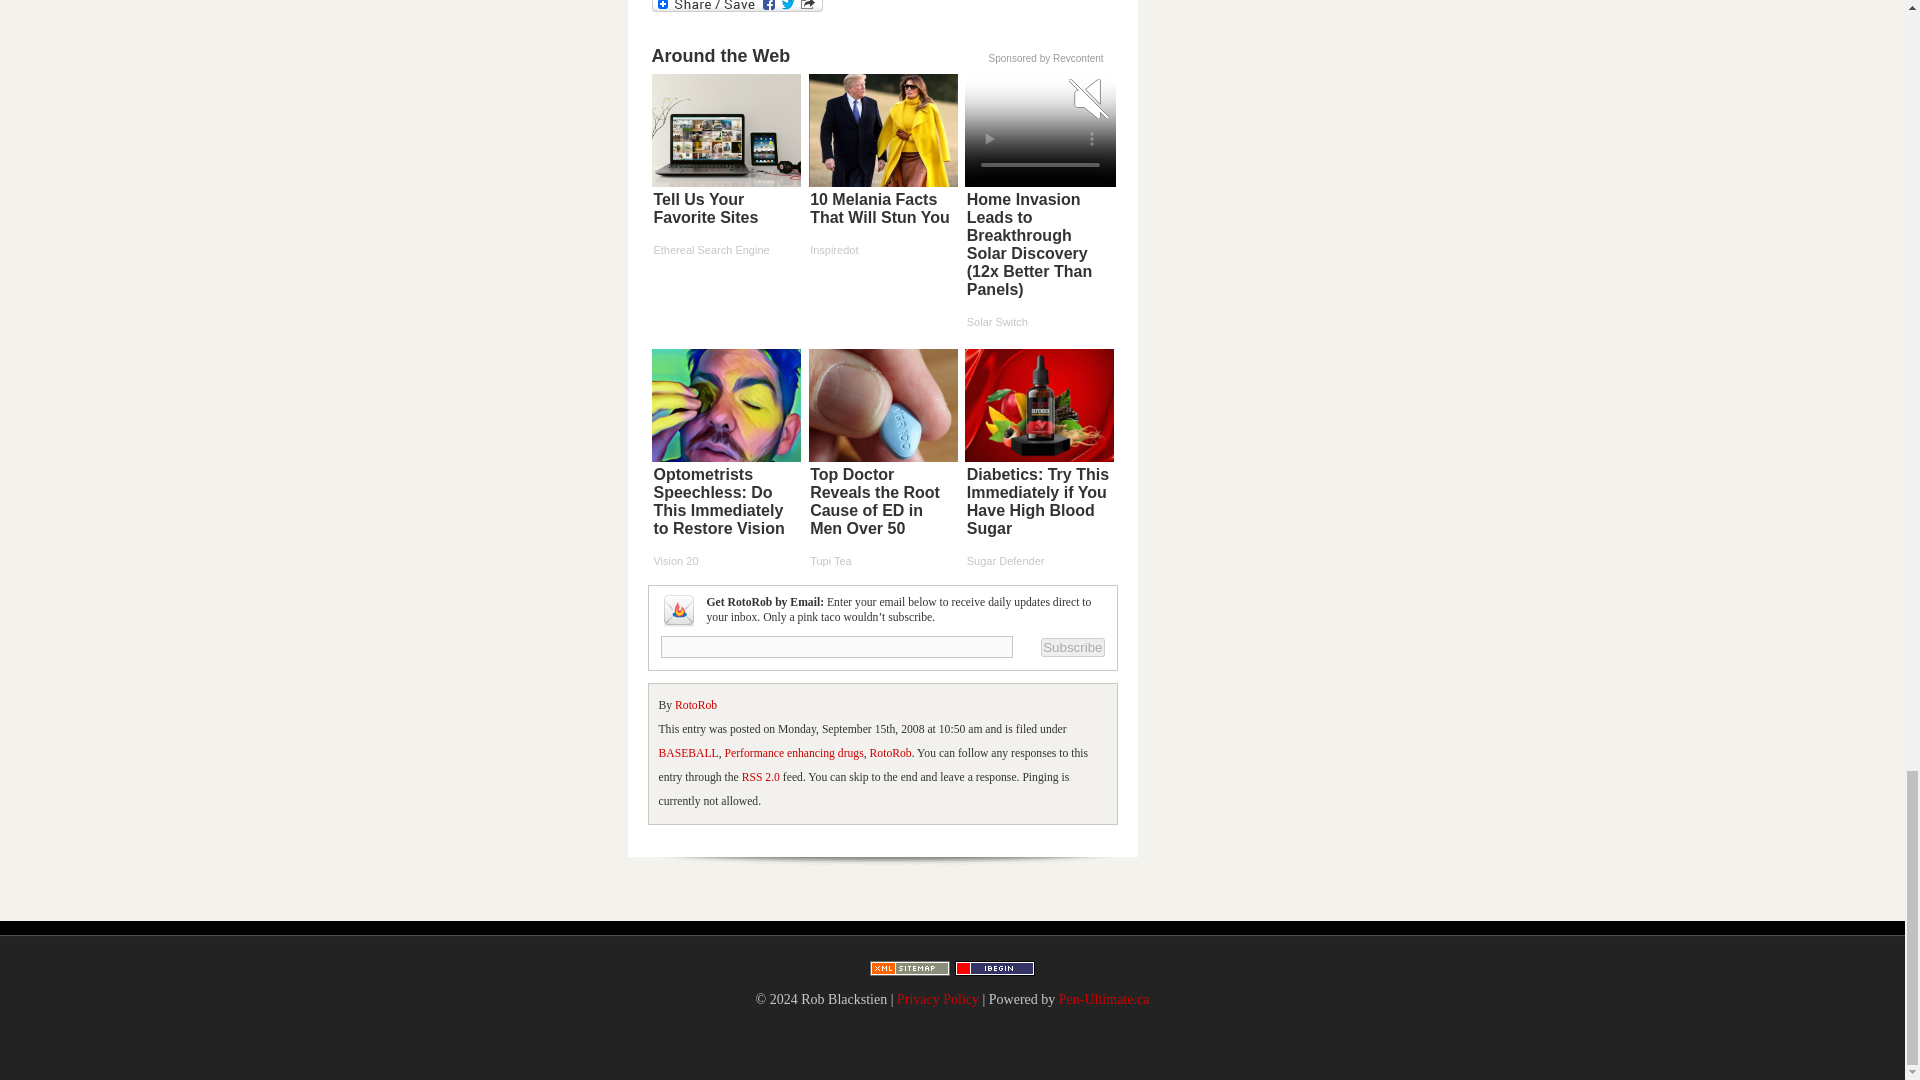 This screenshot has height=1080, width=1920. I want to click on View all posts by RotoRob, so click(696, 704).